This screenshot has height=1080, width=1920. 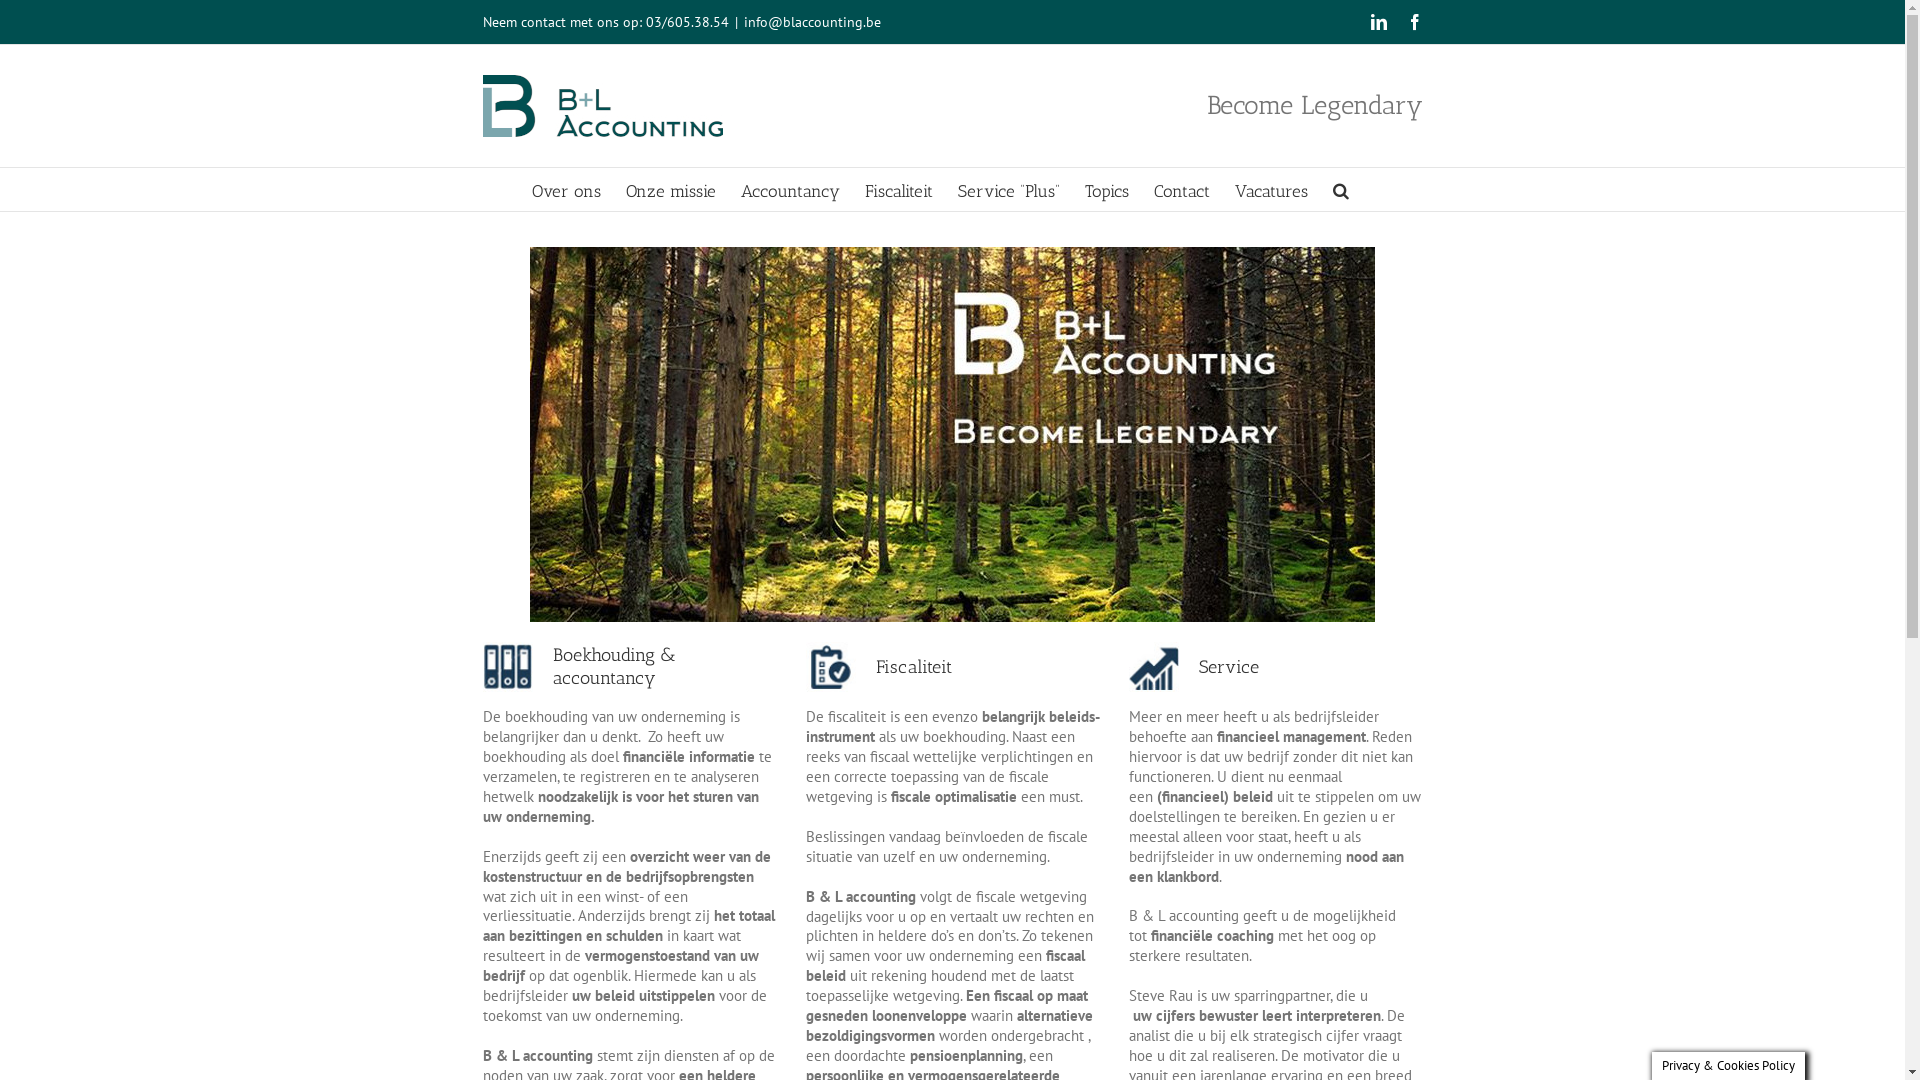 I want to click on BL Home, so click(x=952, y=434).